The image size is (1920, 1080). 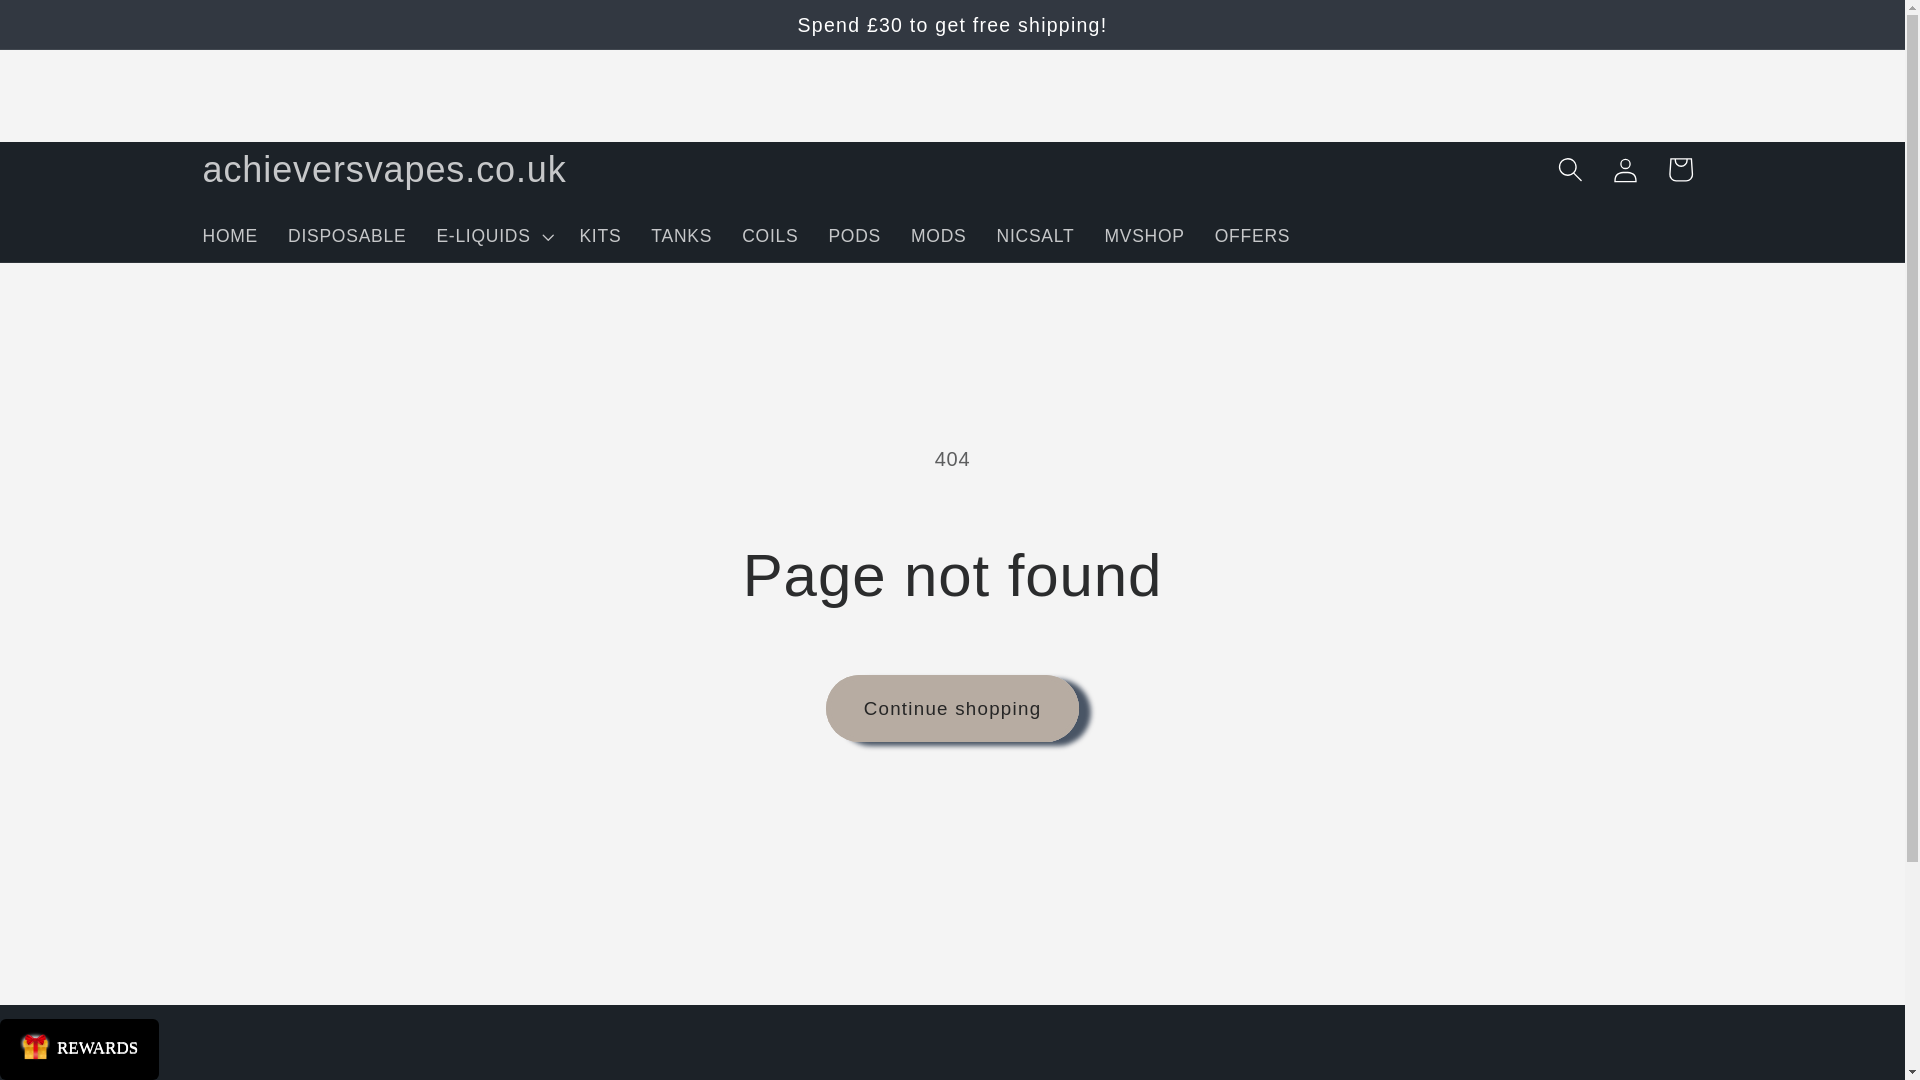 What do you see at coordinates (600, 236) in the screenshot?
I see `KITS` at bounding box center [600, 236].